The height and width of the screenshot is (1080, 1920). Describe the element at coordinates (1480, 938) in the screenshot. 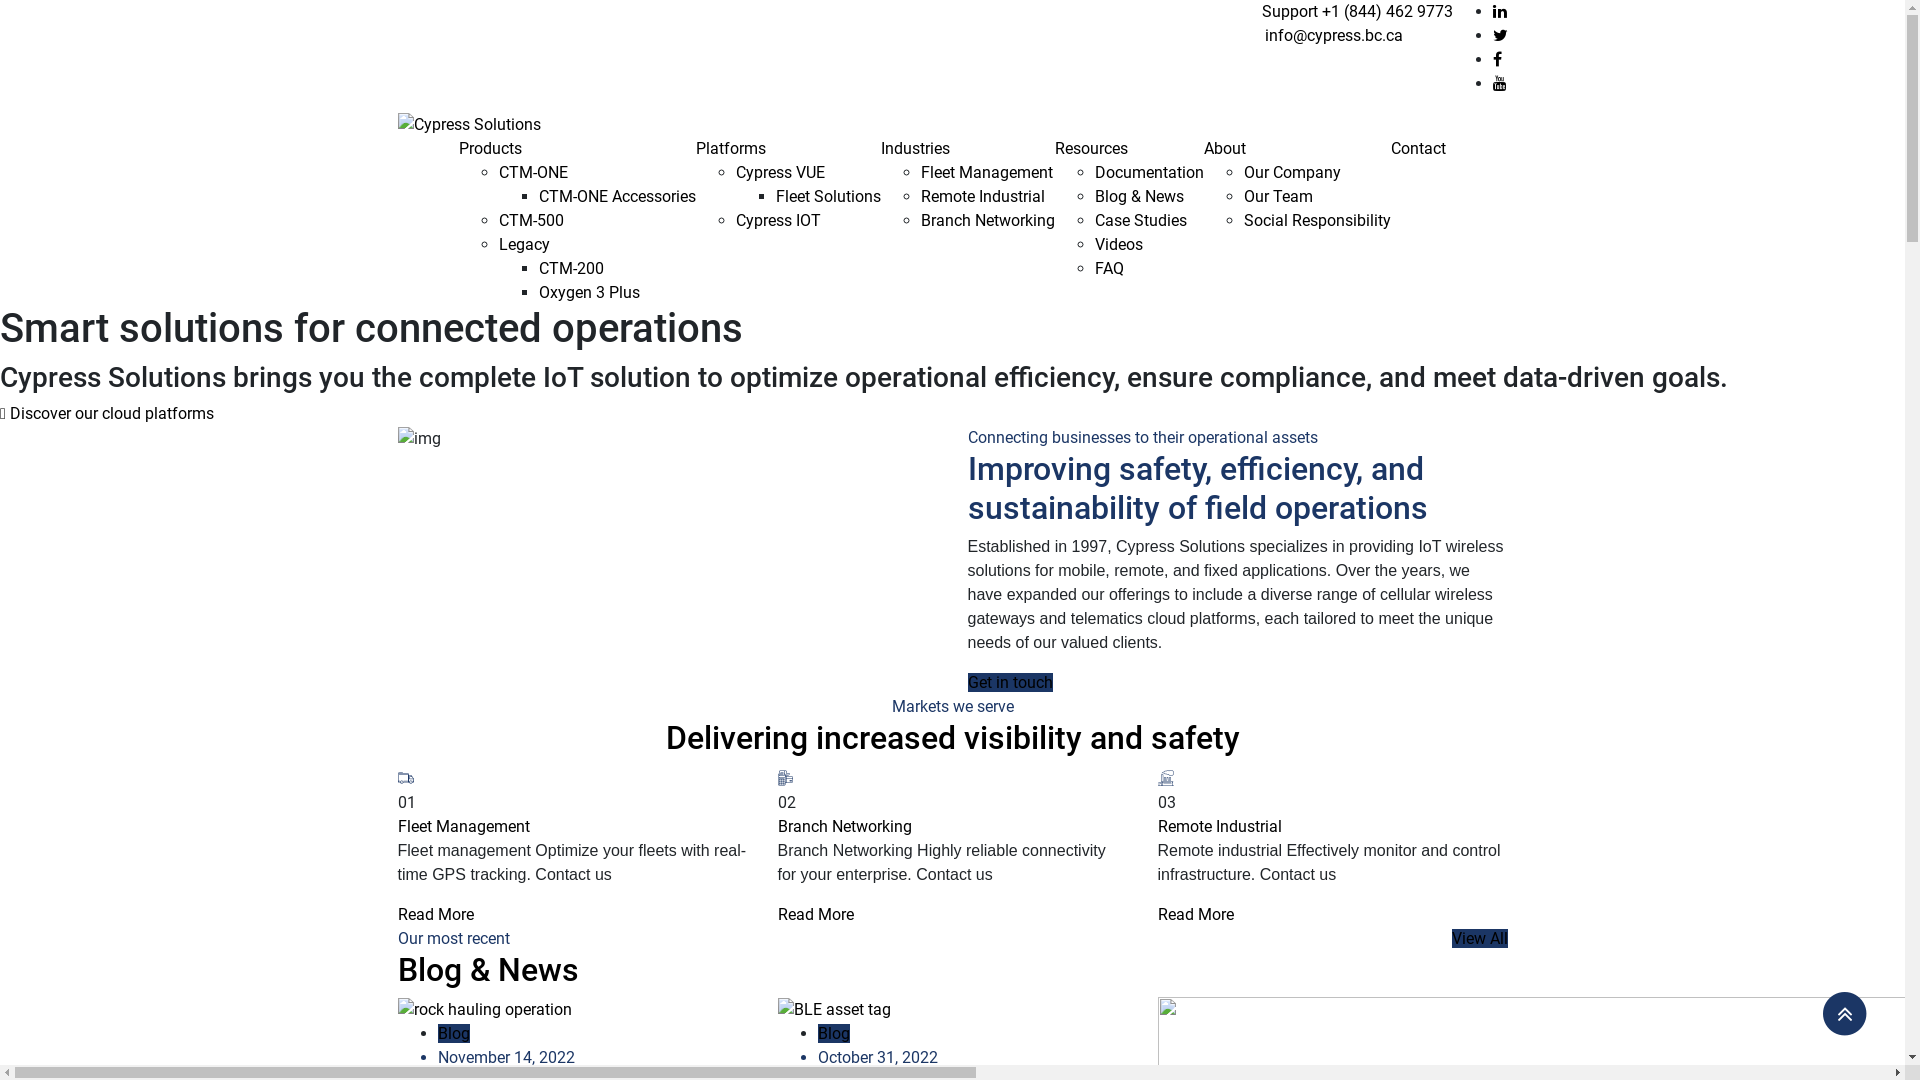

I see `View All` at that location.